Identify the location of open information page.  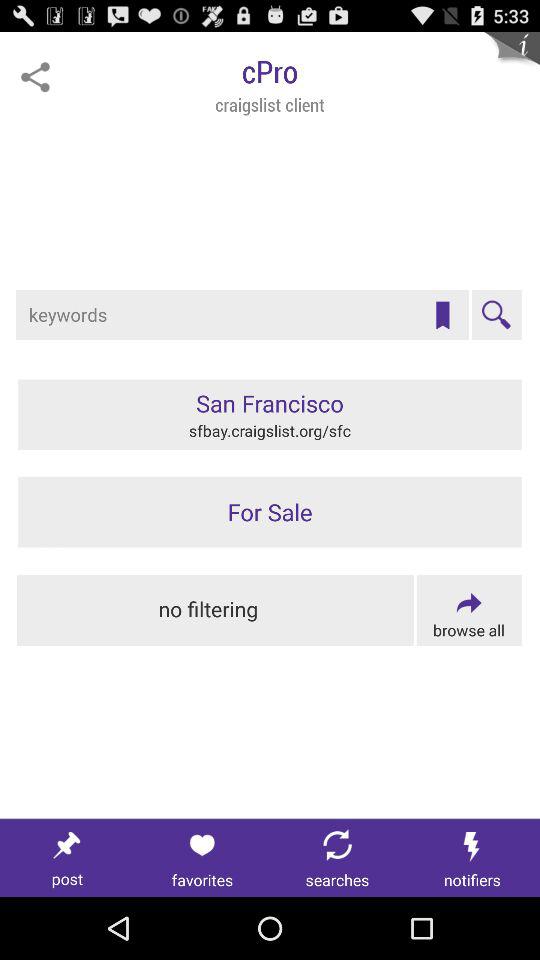
(512, 60).